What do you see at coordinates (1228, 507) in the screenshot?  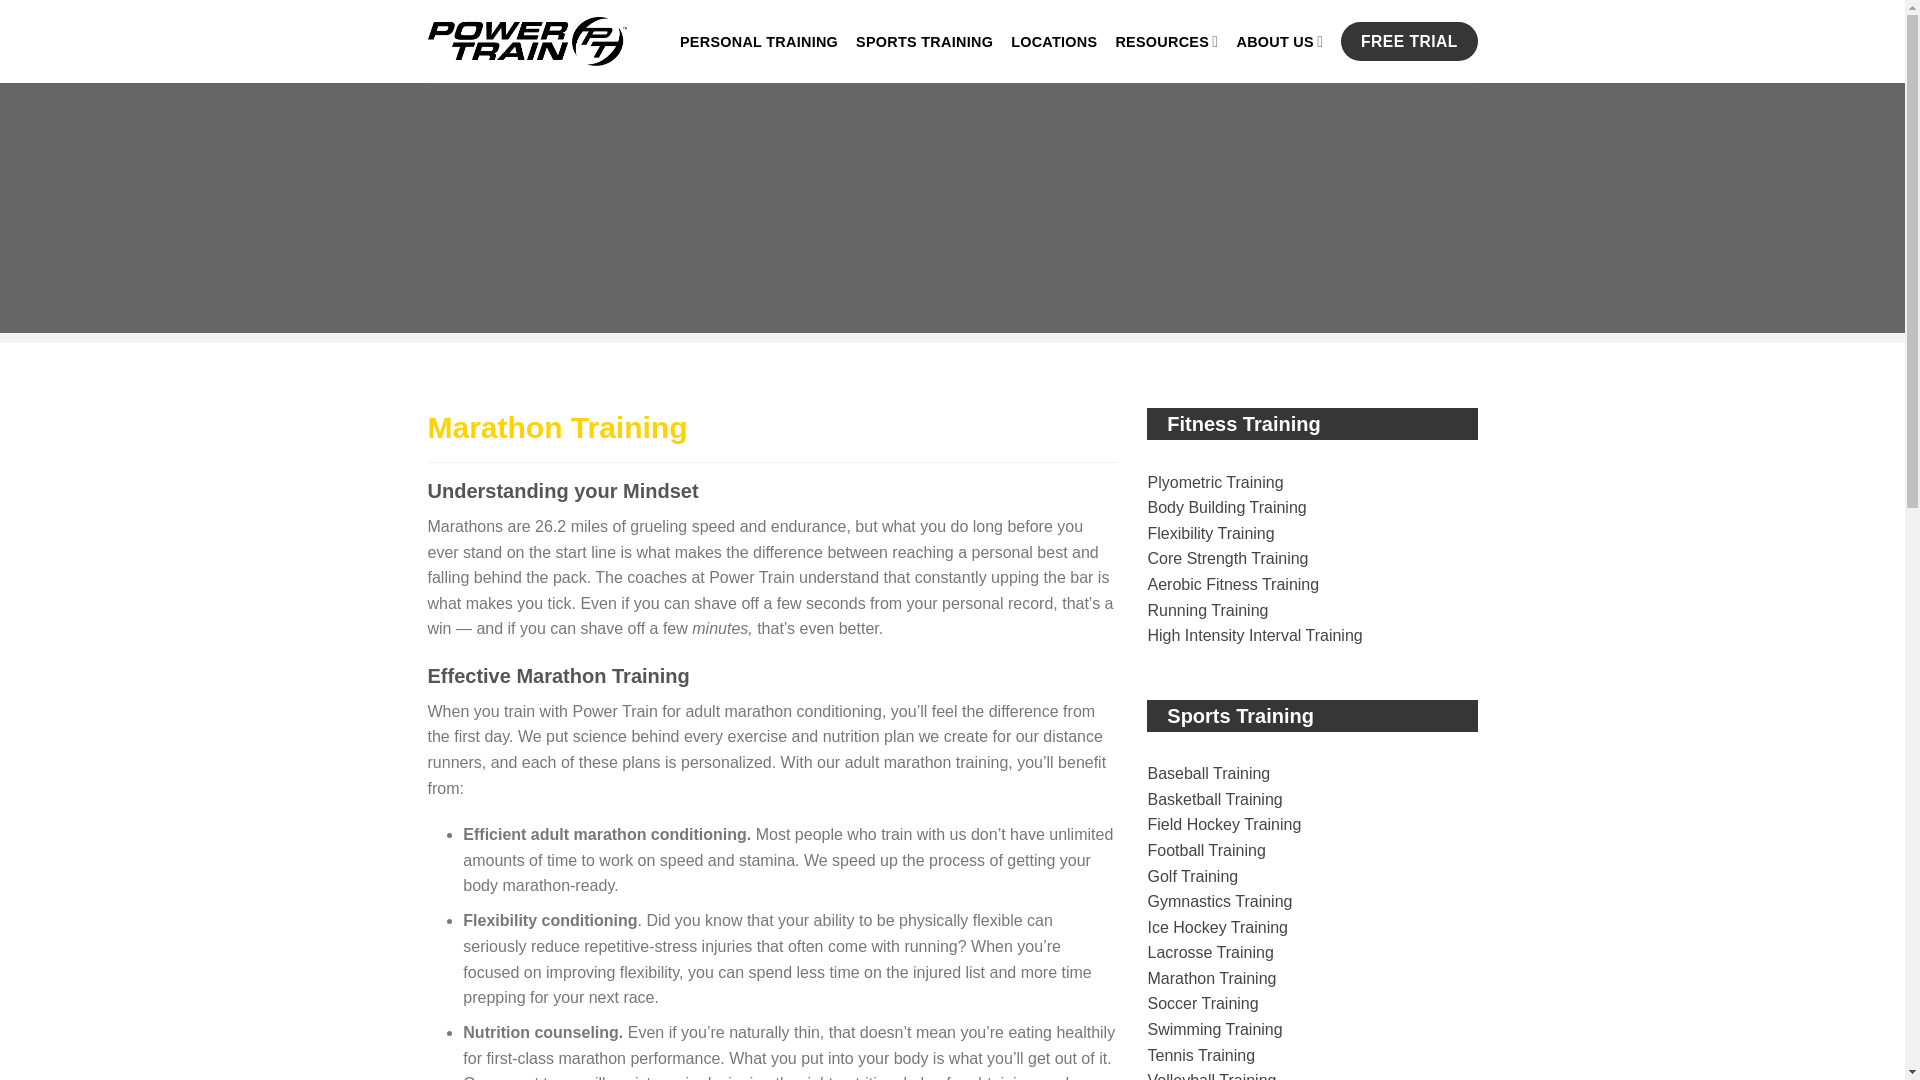 I see `Body Building Training` at bounding box center [1228, 507].